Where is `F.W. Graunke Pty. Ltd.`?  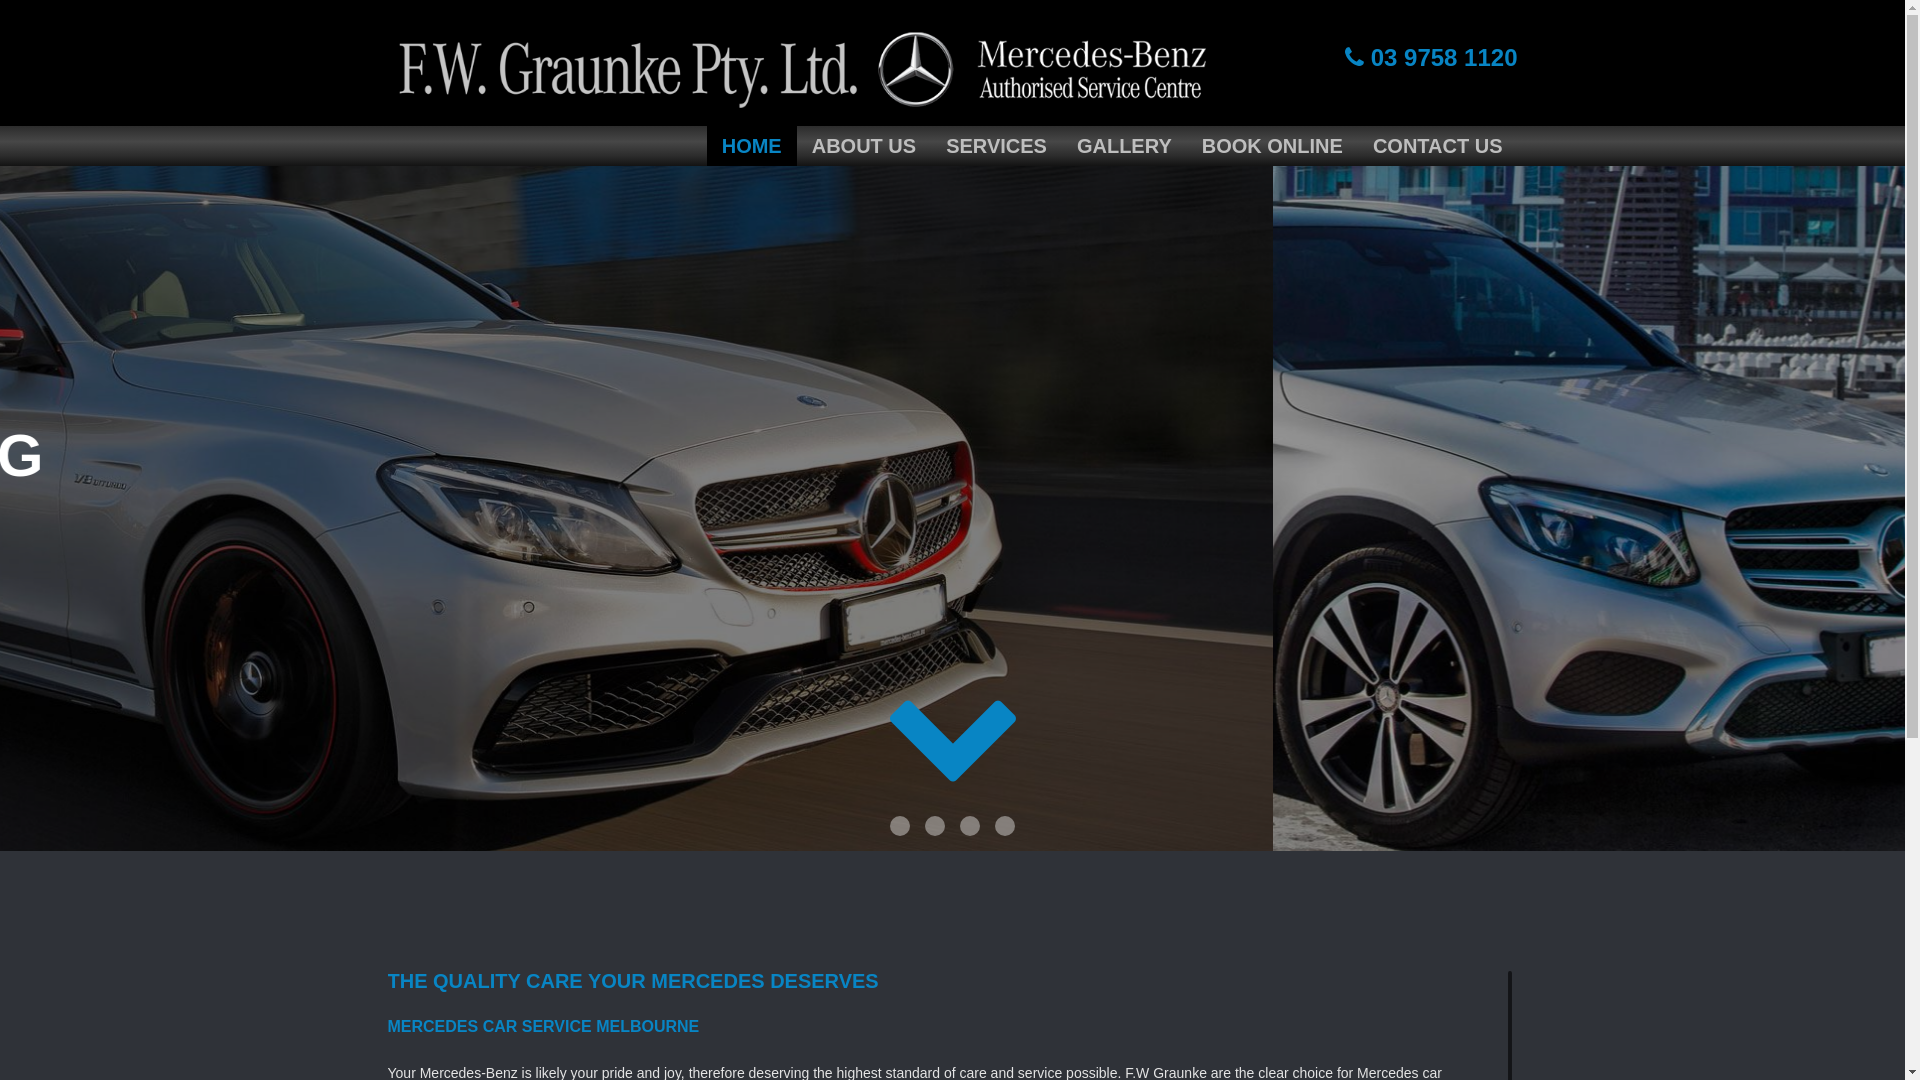 F.W. Graunke Pty. Ltd. is located at coordinates (798, 62).